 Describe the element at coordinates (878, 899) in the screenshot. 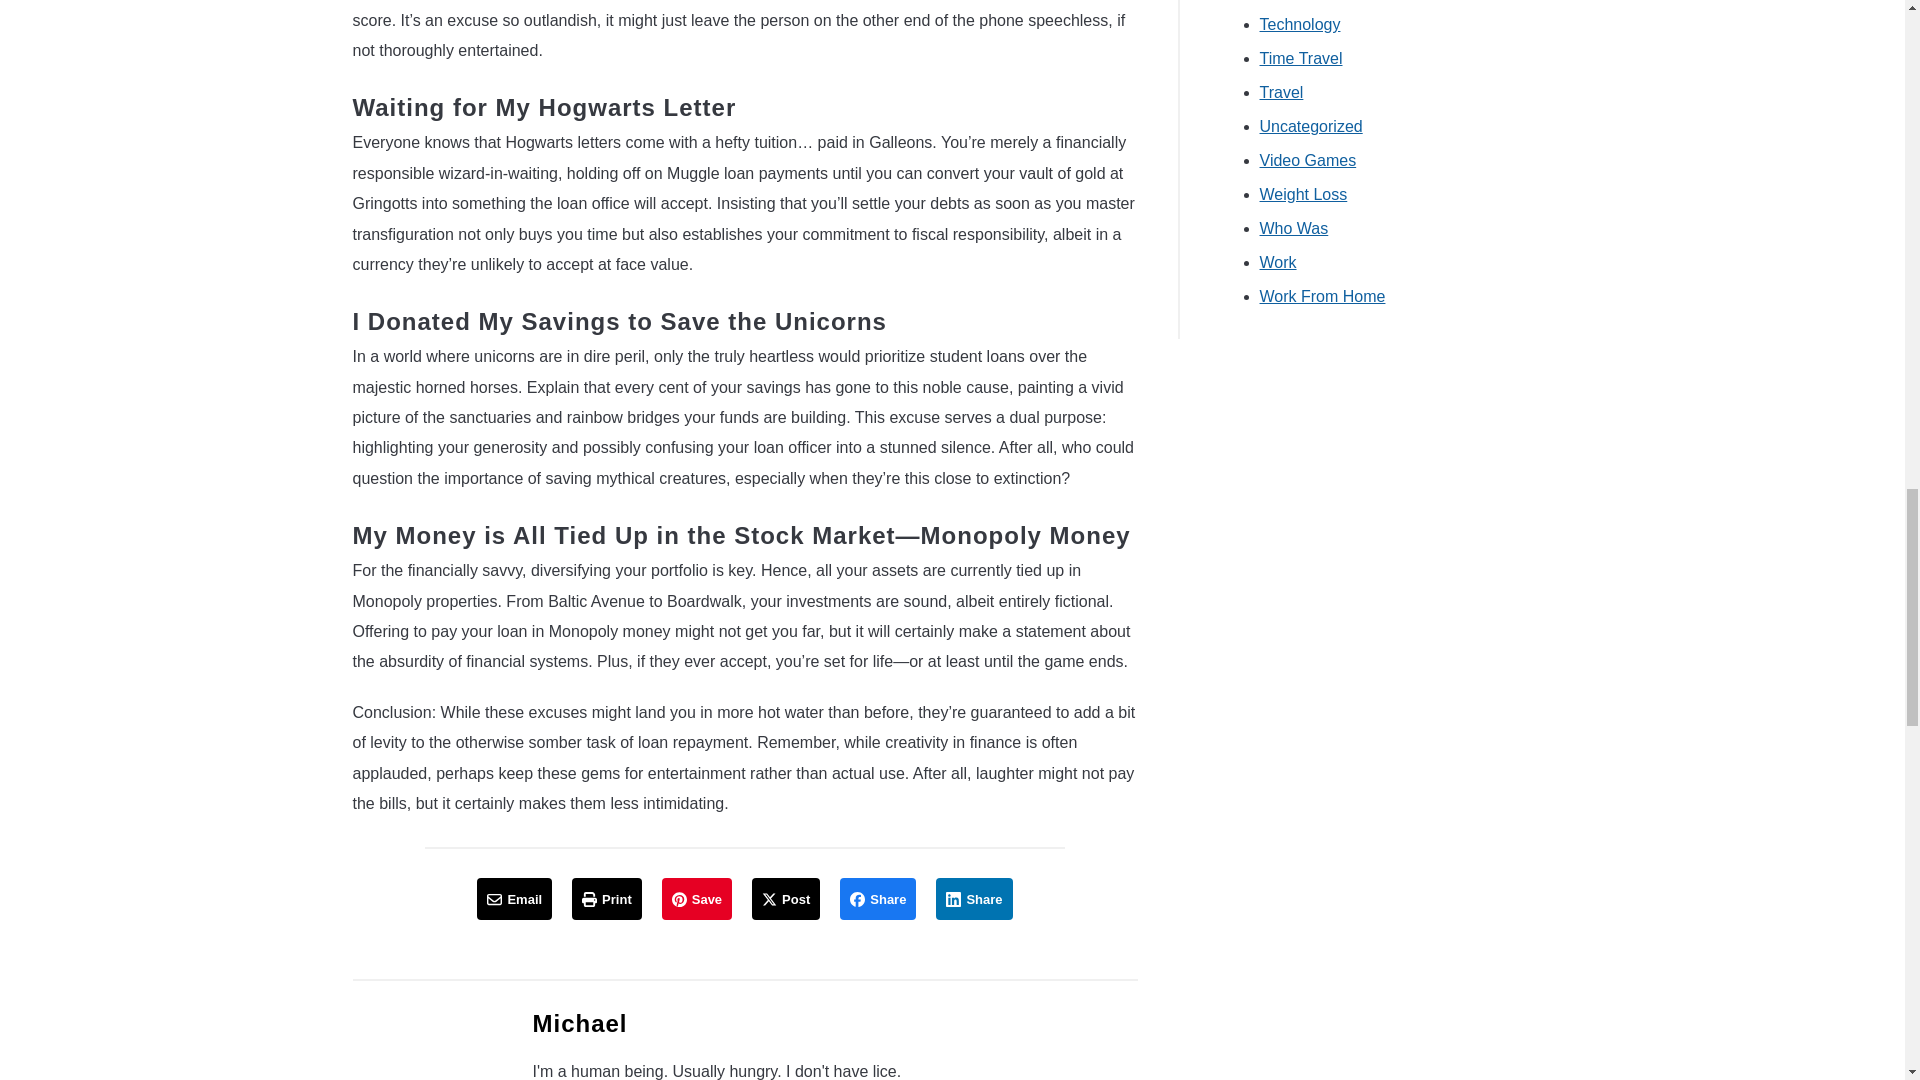

I see `Share` at that location.